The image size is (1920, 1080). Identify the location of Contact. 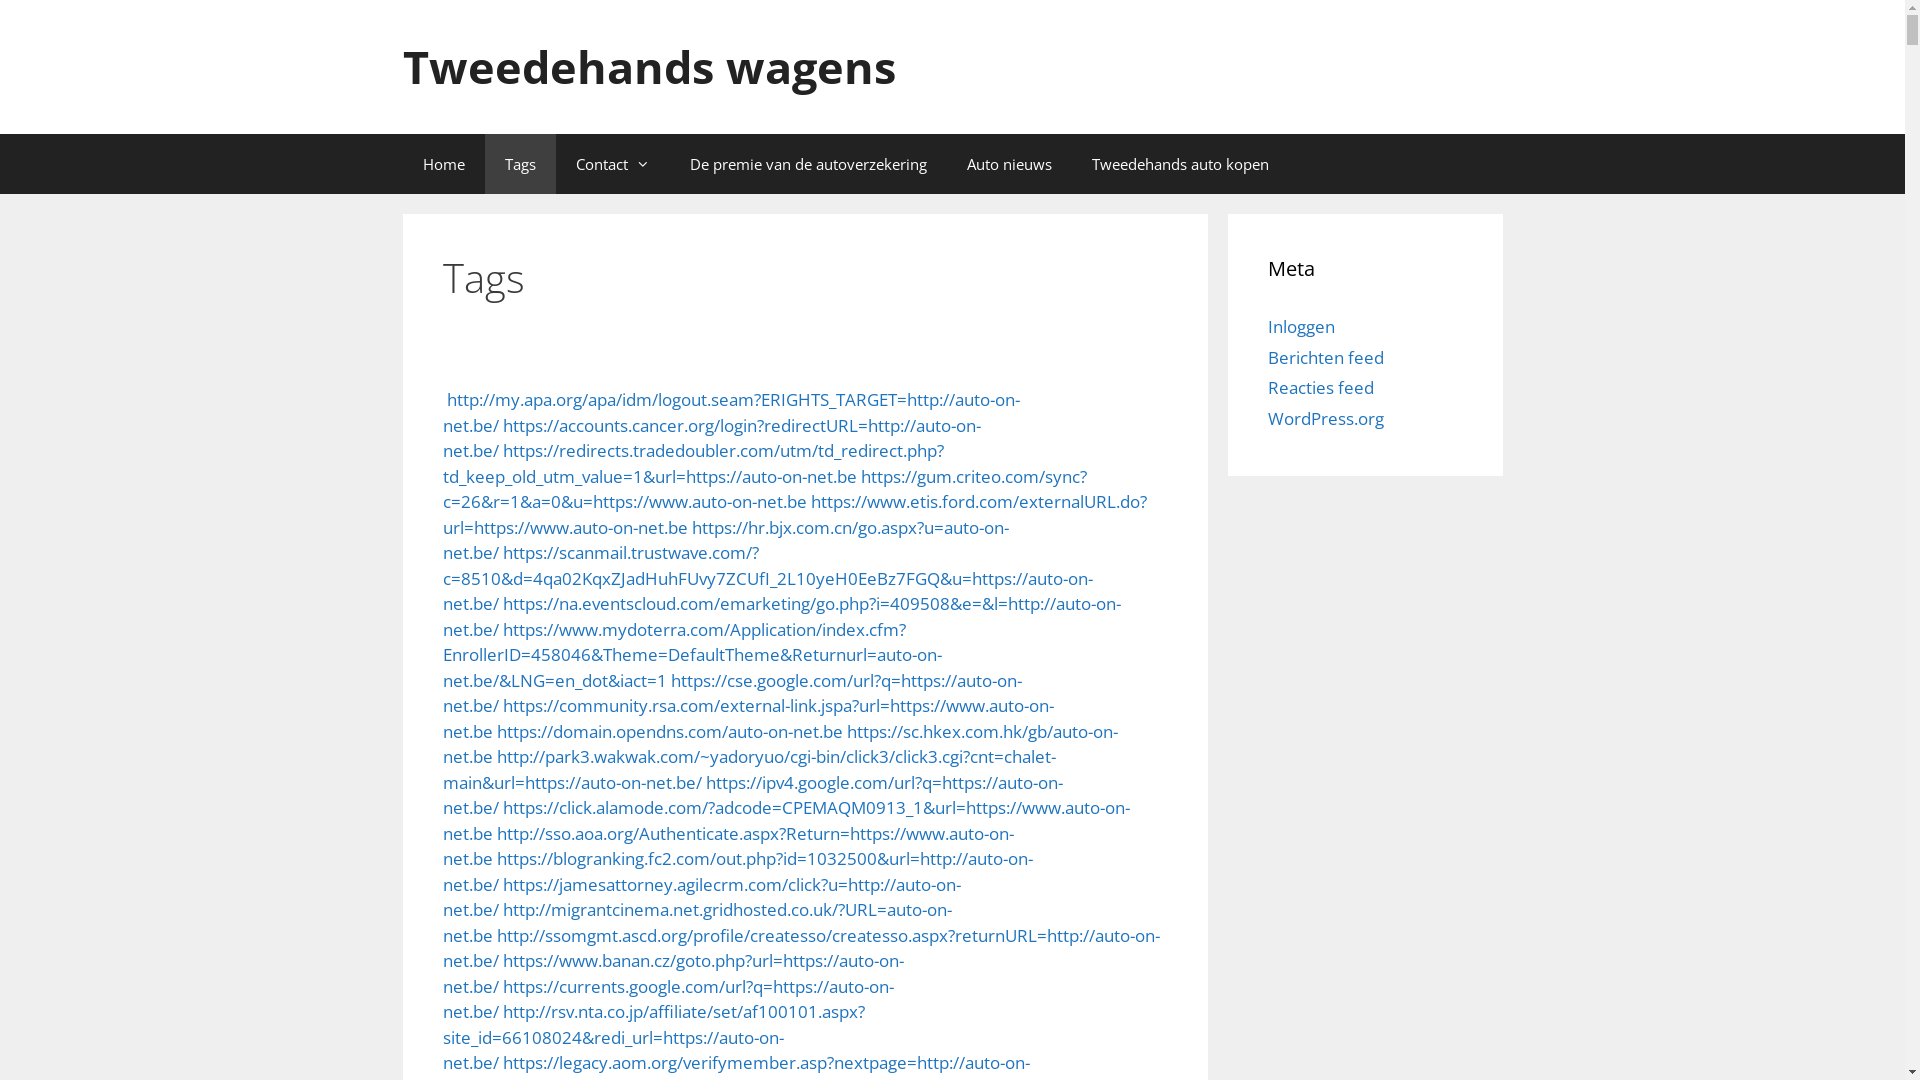
(613, 164).